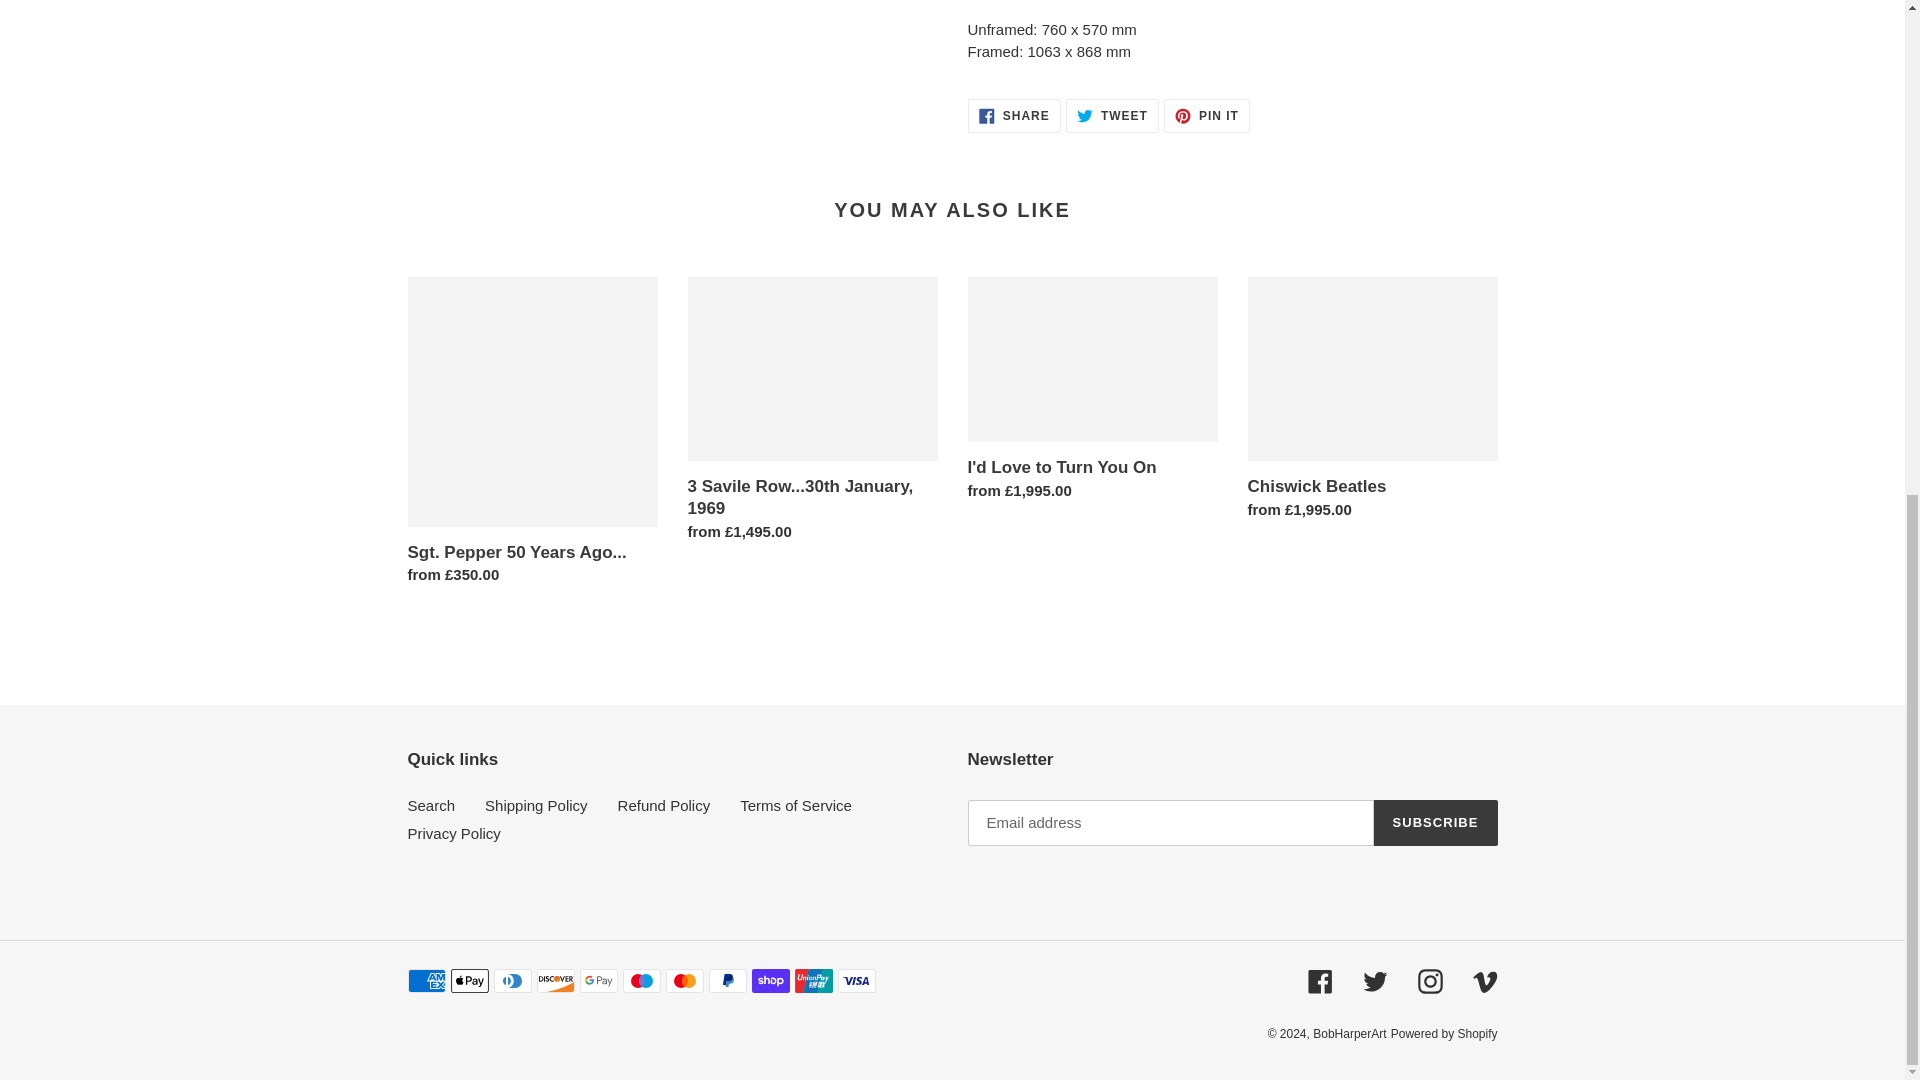  What do you see at coordinates (664, 806) in the screenshot?
I see `SUBSCRIBE` at bounding box center [664, 806].